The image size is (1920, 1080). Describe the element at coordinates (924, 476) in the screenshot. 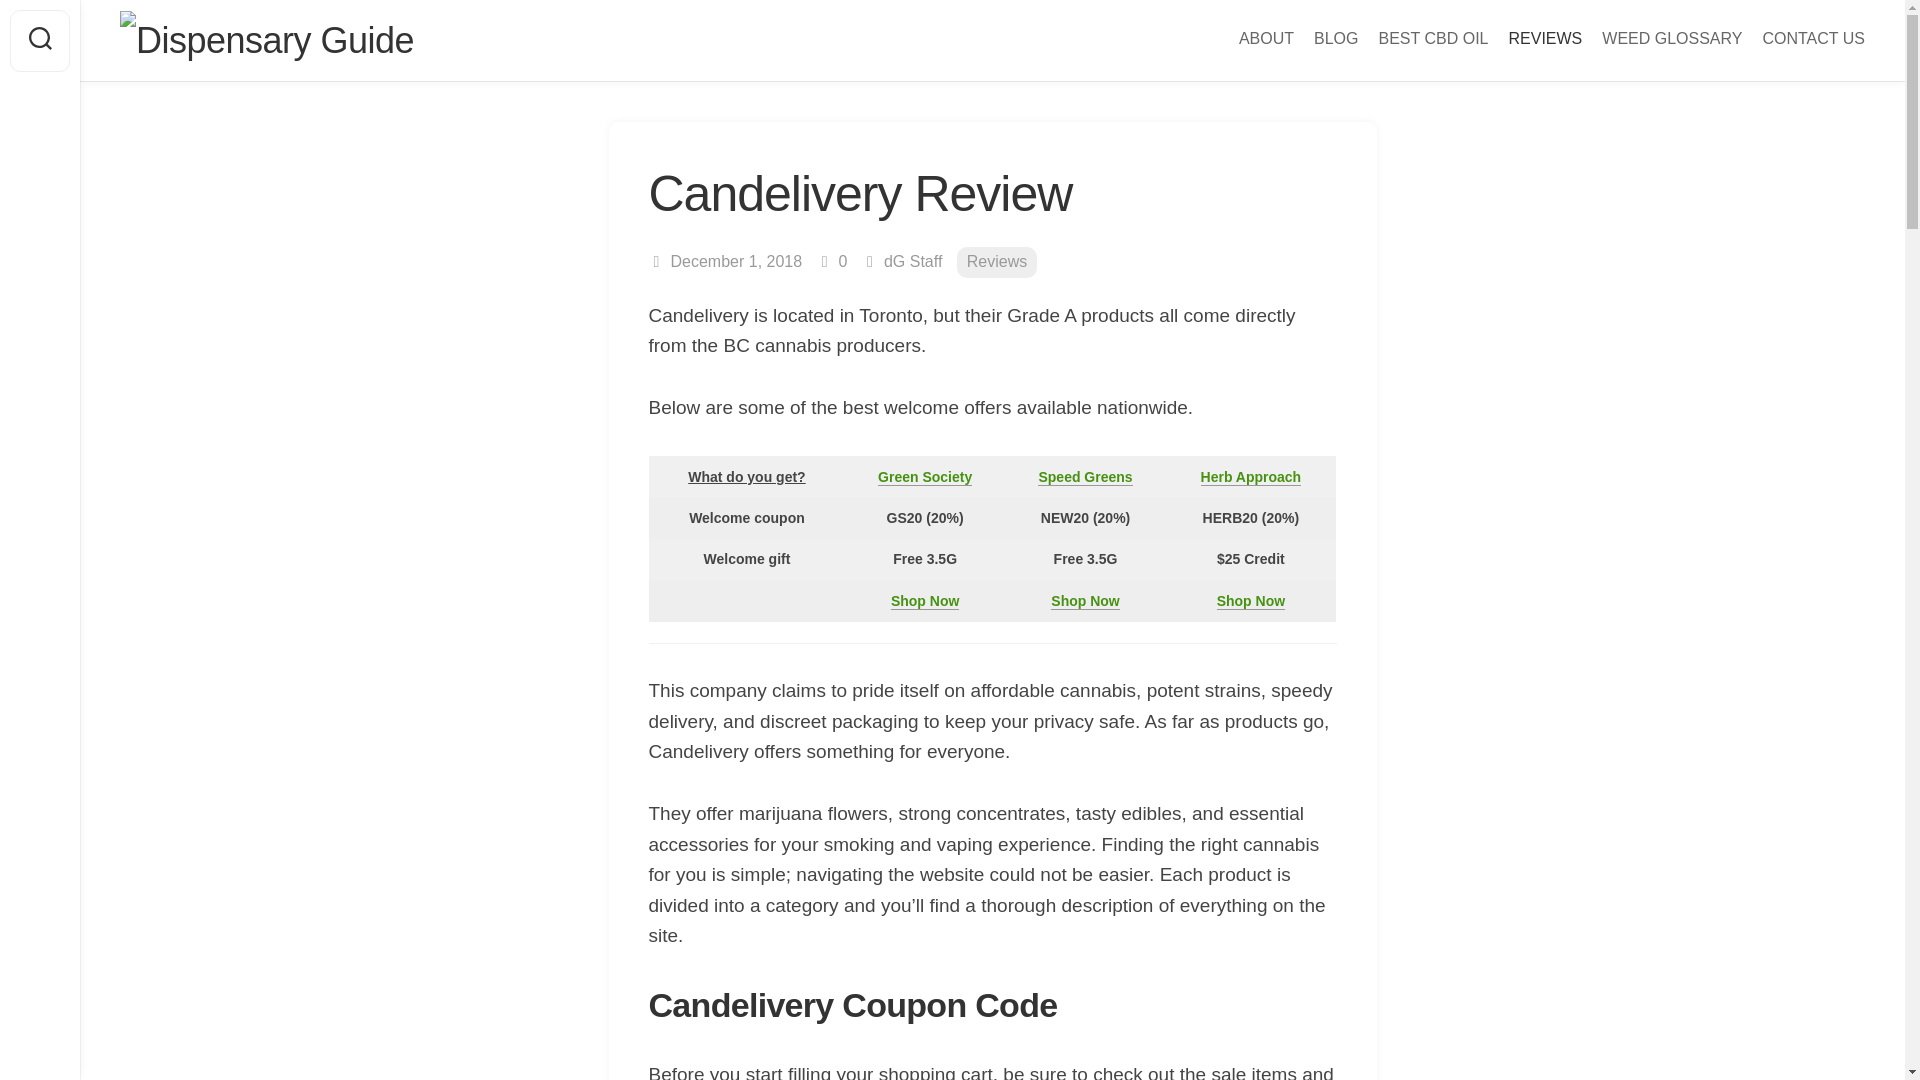

I see `Green Society` at that location.